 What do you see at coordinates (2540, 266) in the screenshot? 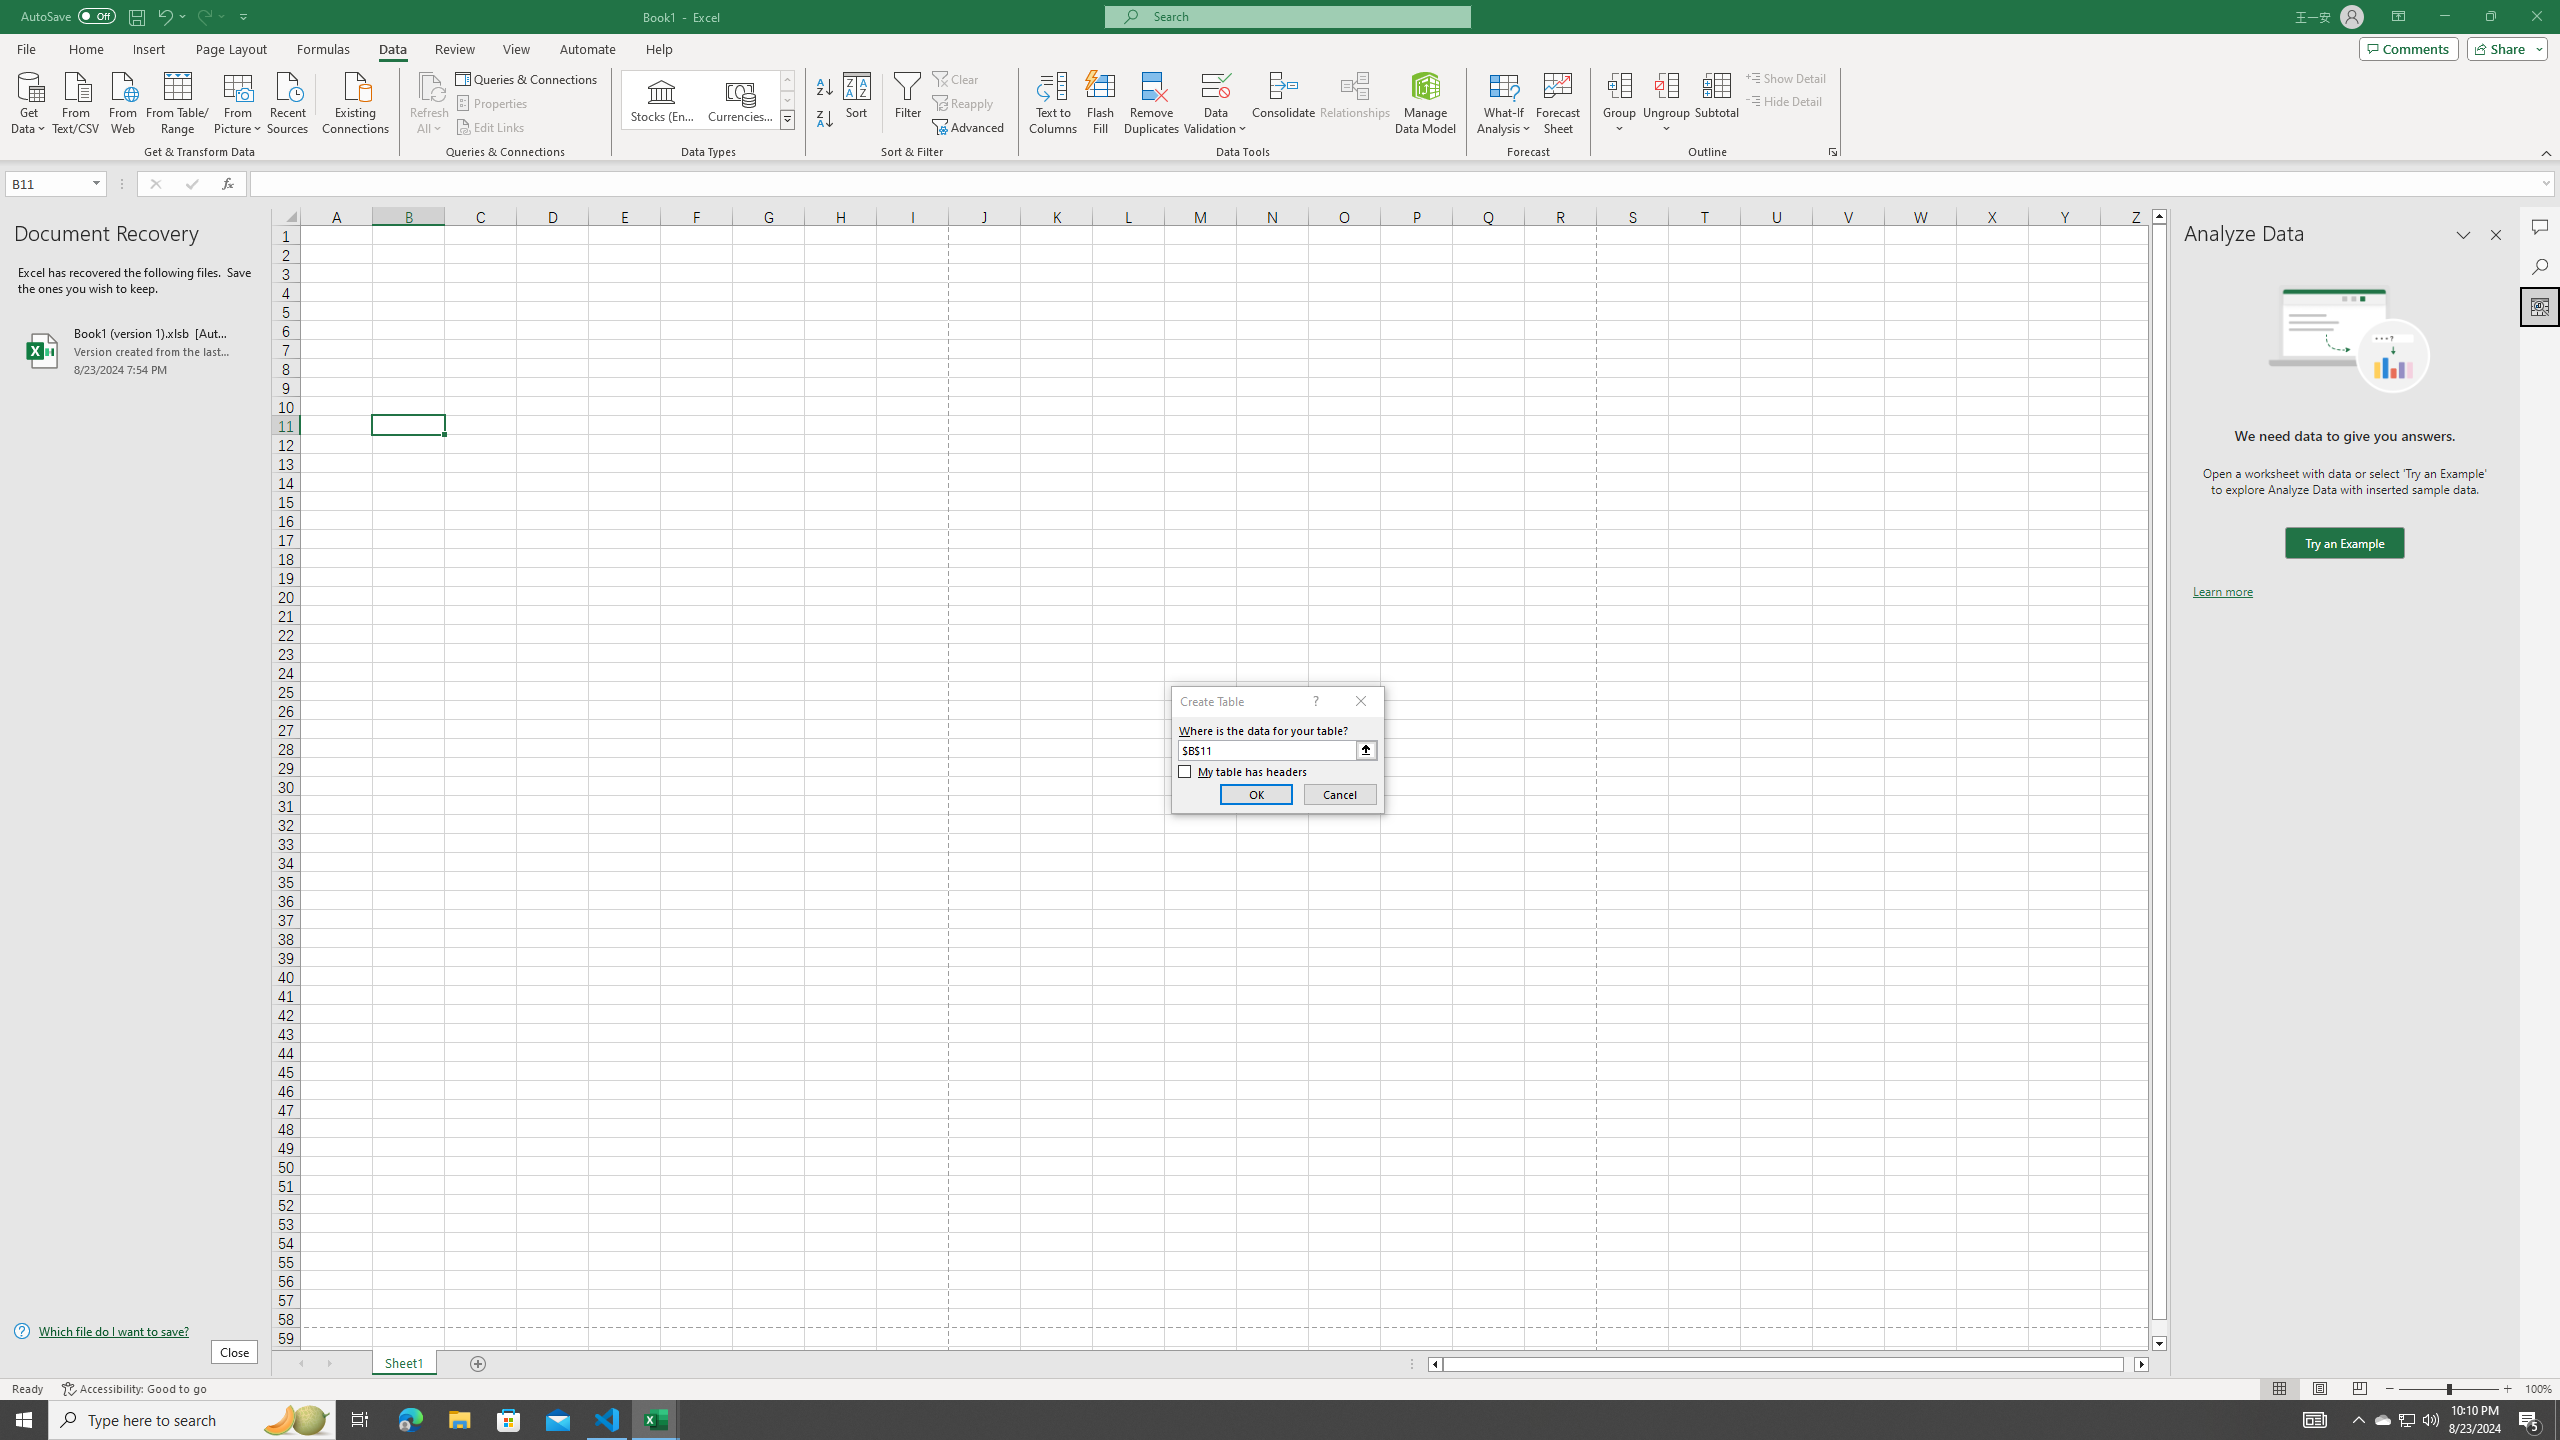
I see `Search` at bounding box center [2540, 266].